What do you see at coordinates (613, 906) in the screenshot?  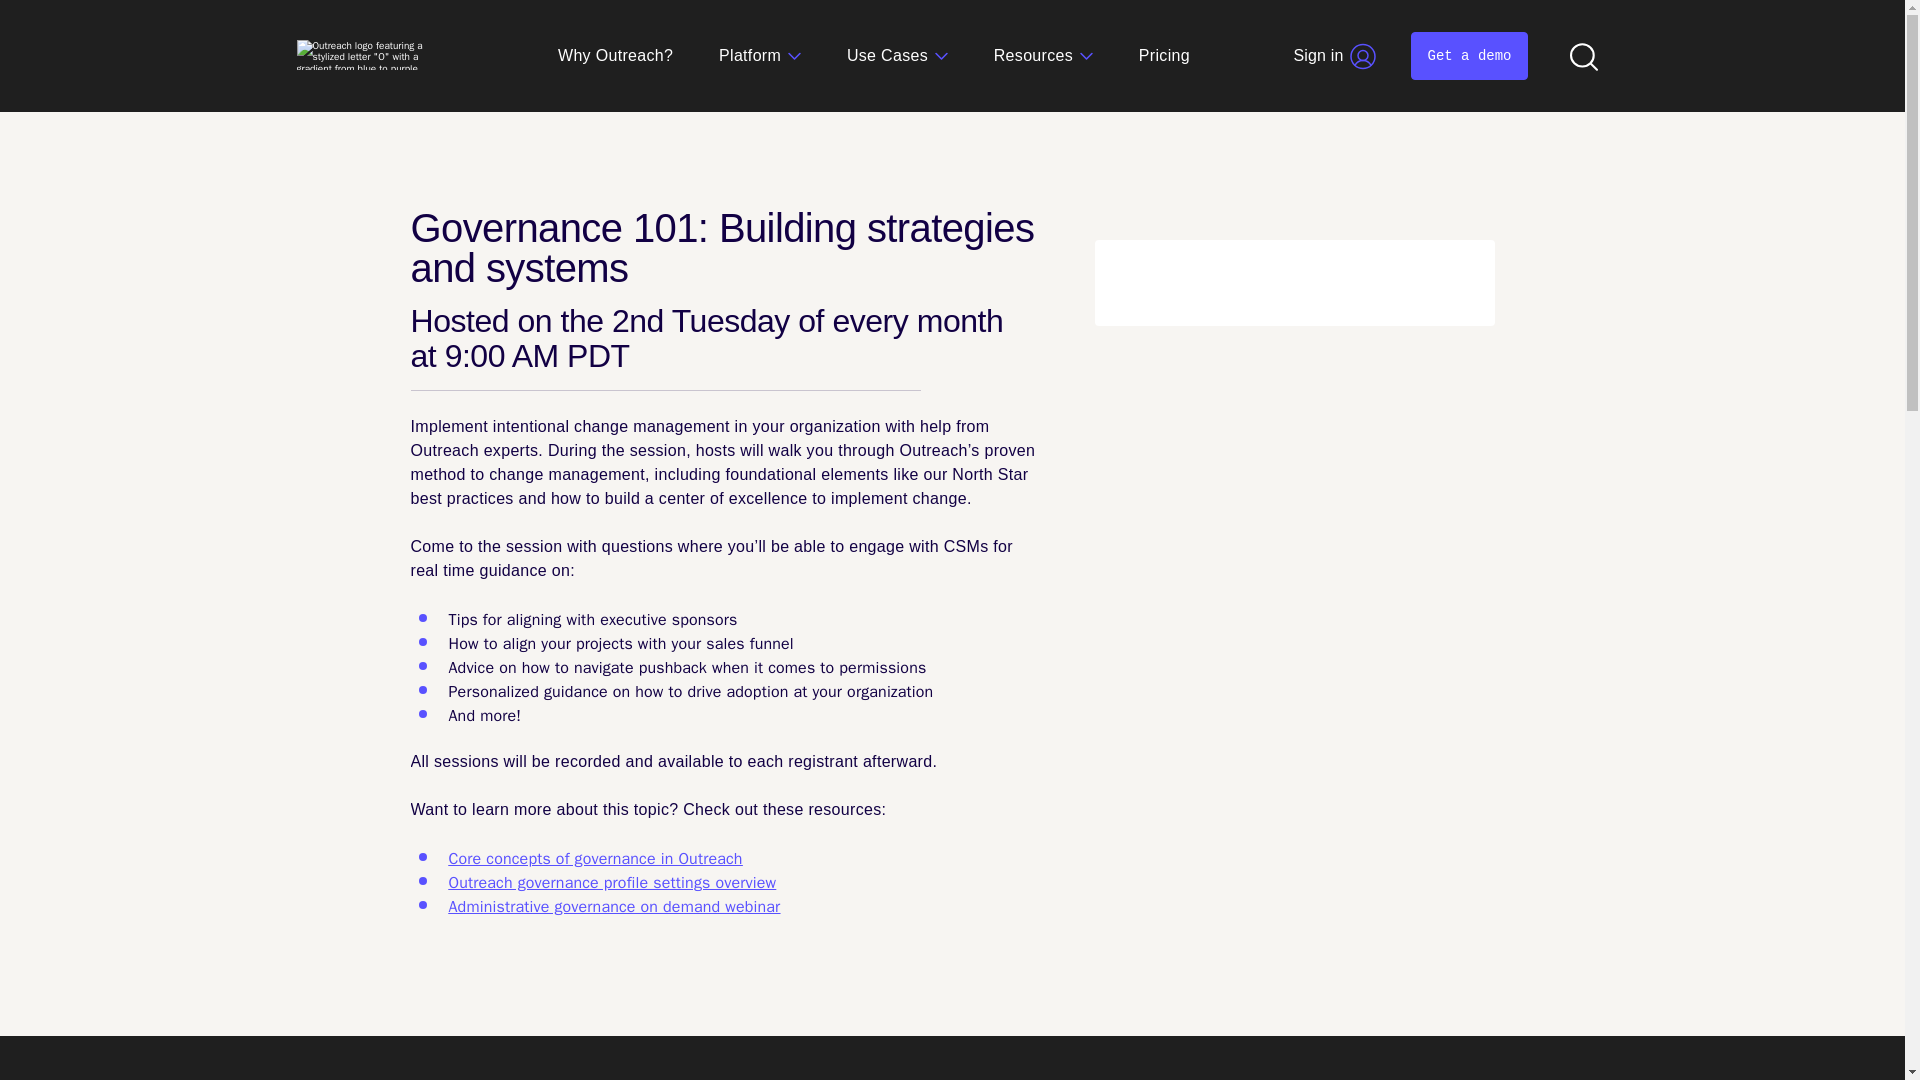 I see `Administrative governance on demand webinar` at bounding box center [613, 906].